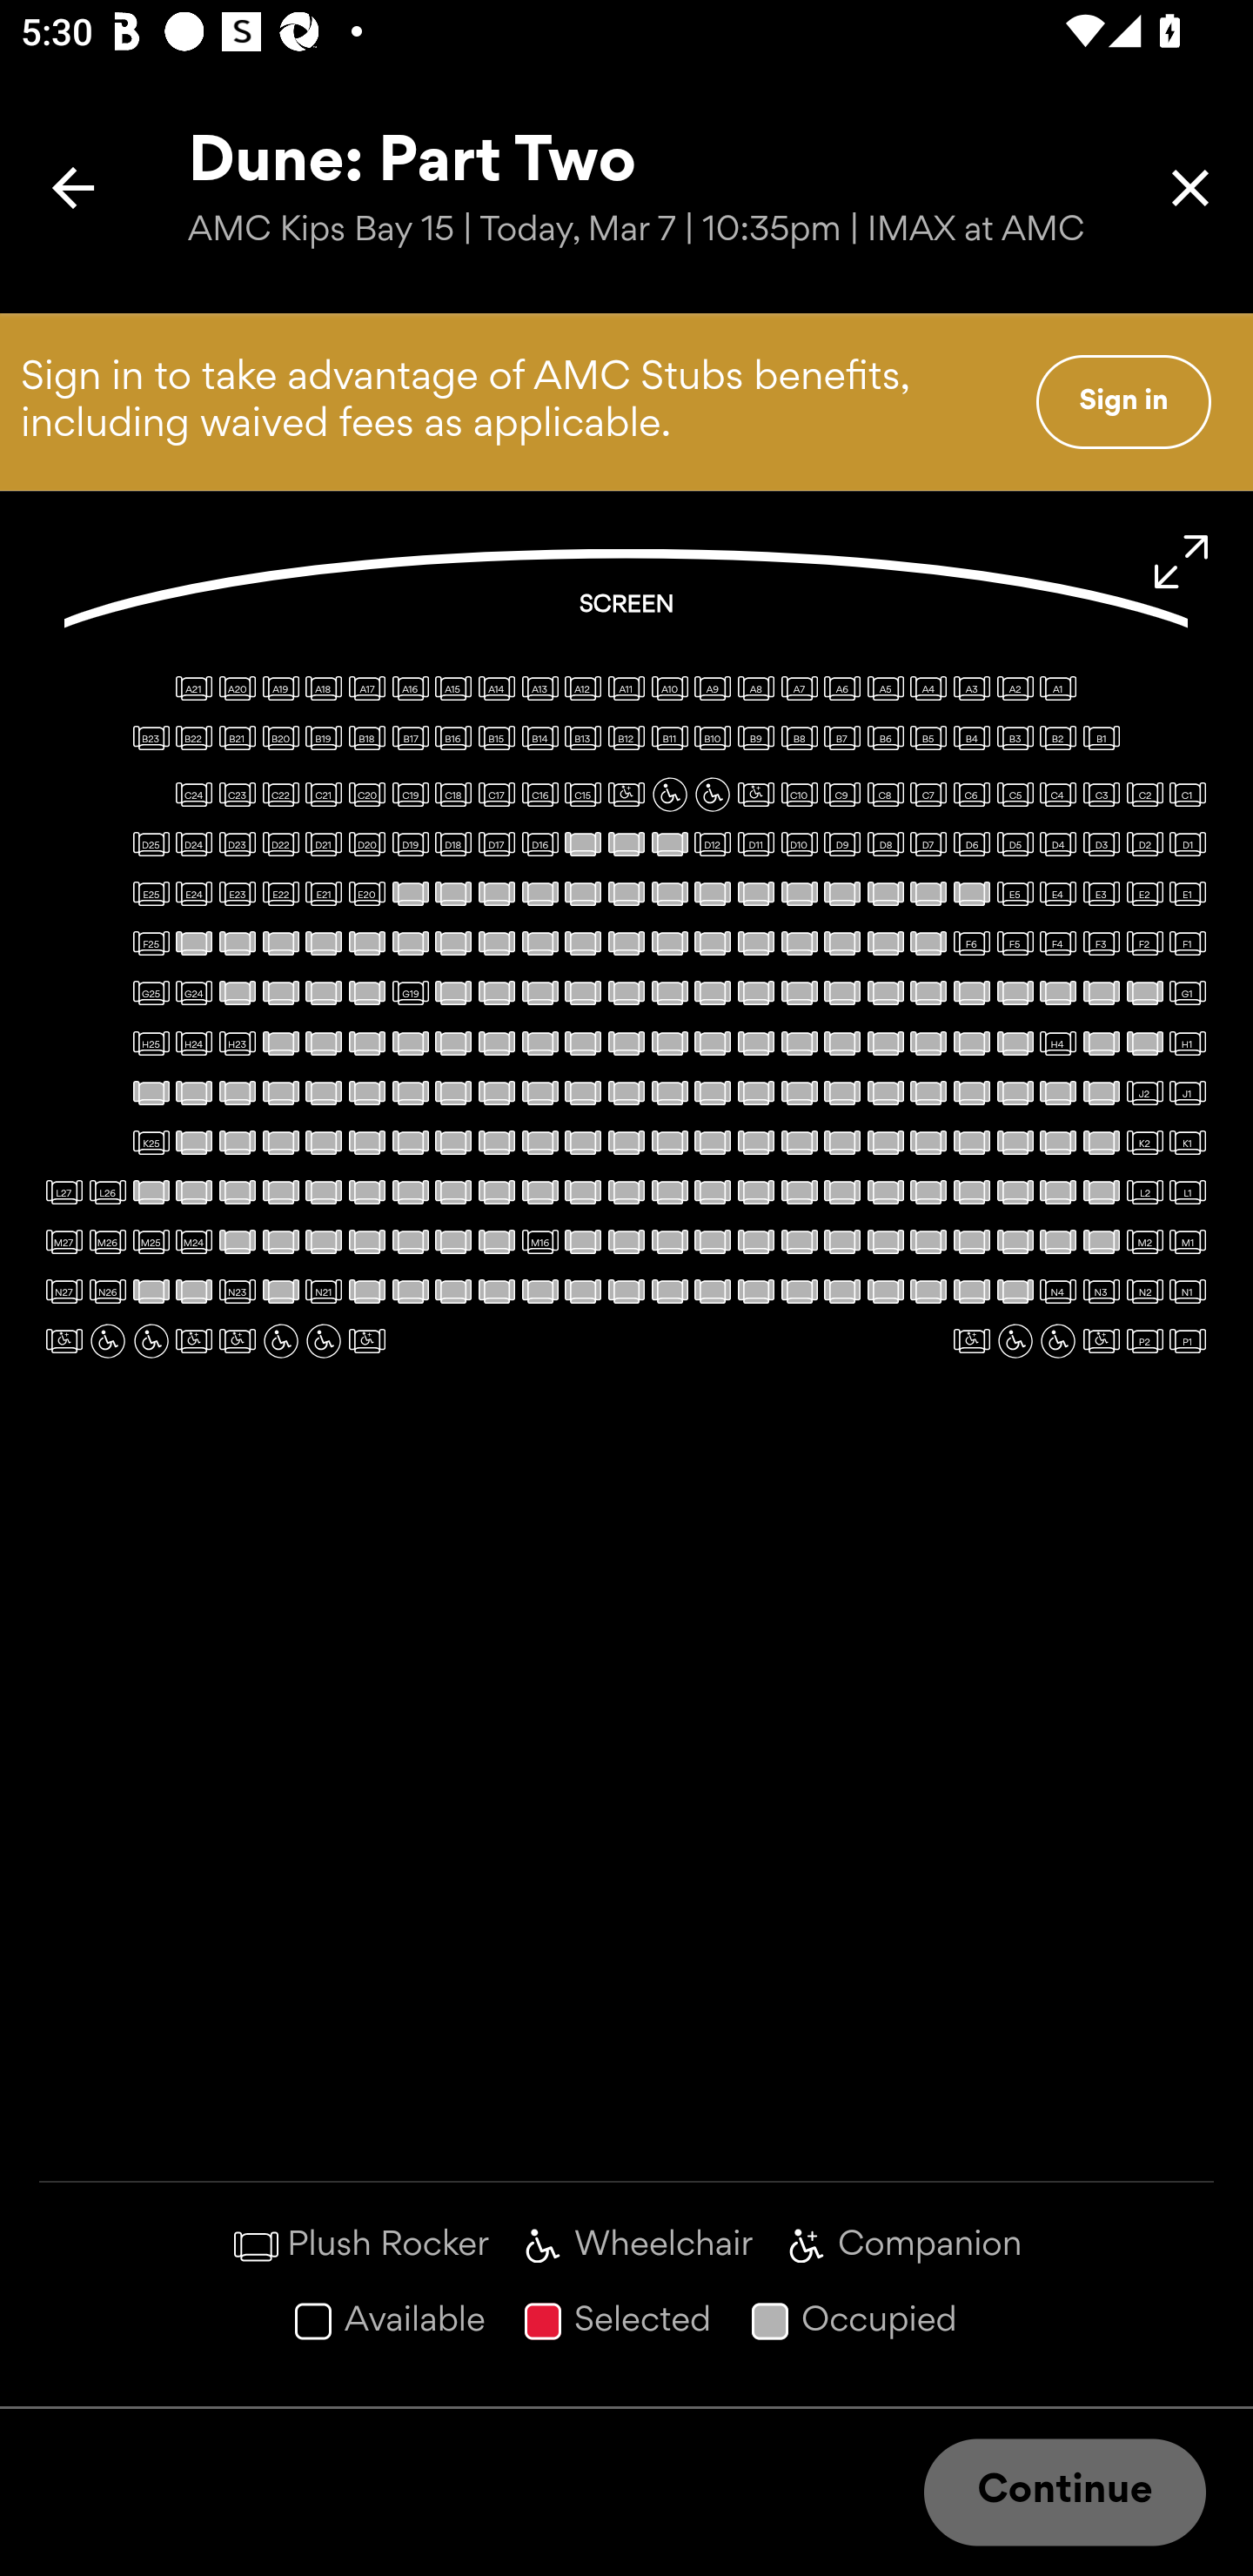 This screenshot has height=2576, width=1253. Describe the element at coordinates (281, 688) in the screenshot. I see `A19, Regular seat, available` at that location.